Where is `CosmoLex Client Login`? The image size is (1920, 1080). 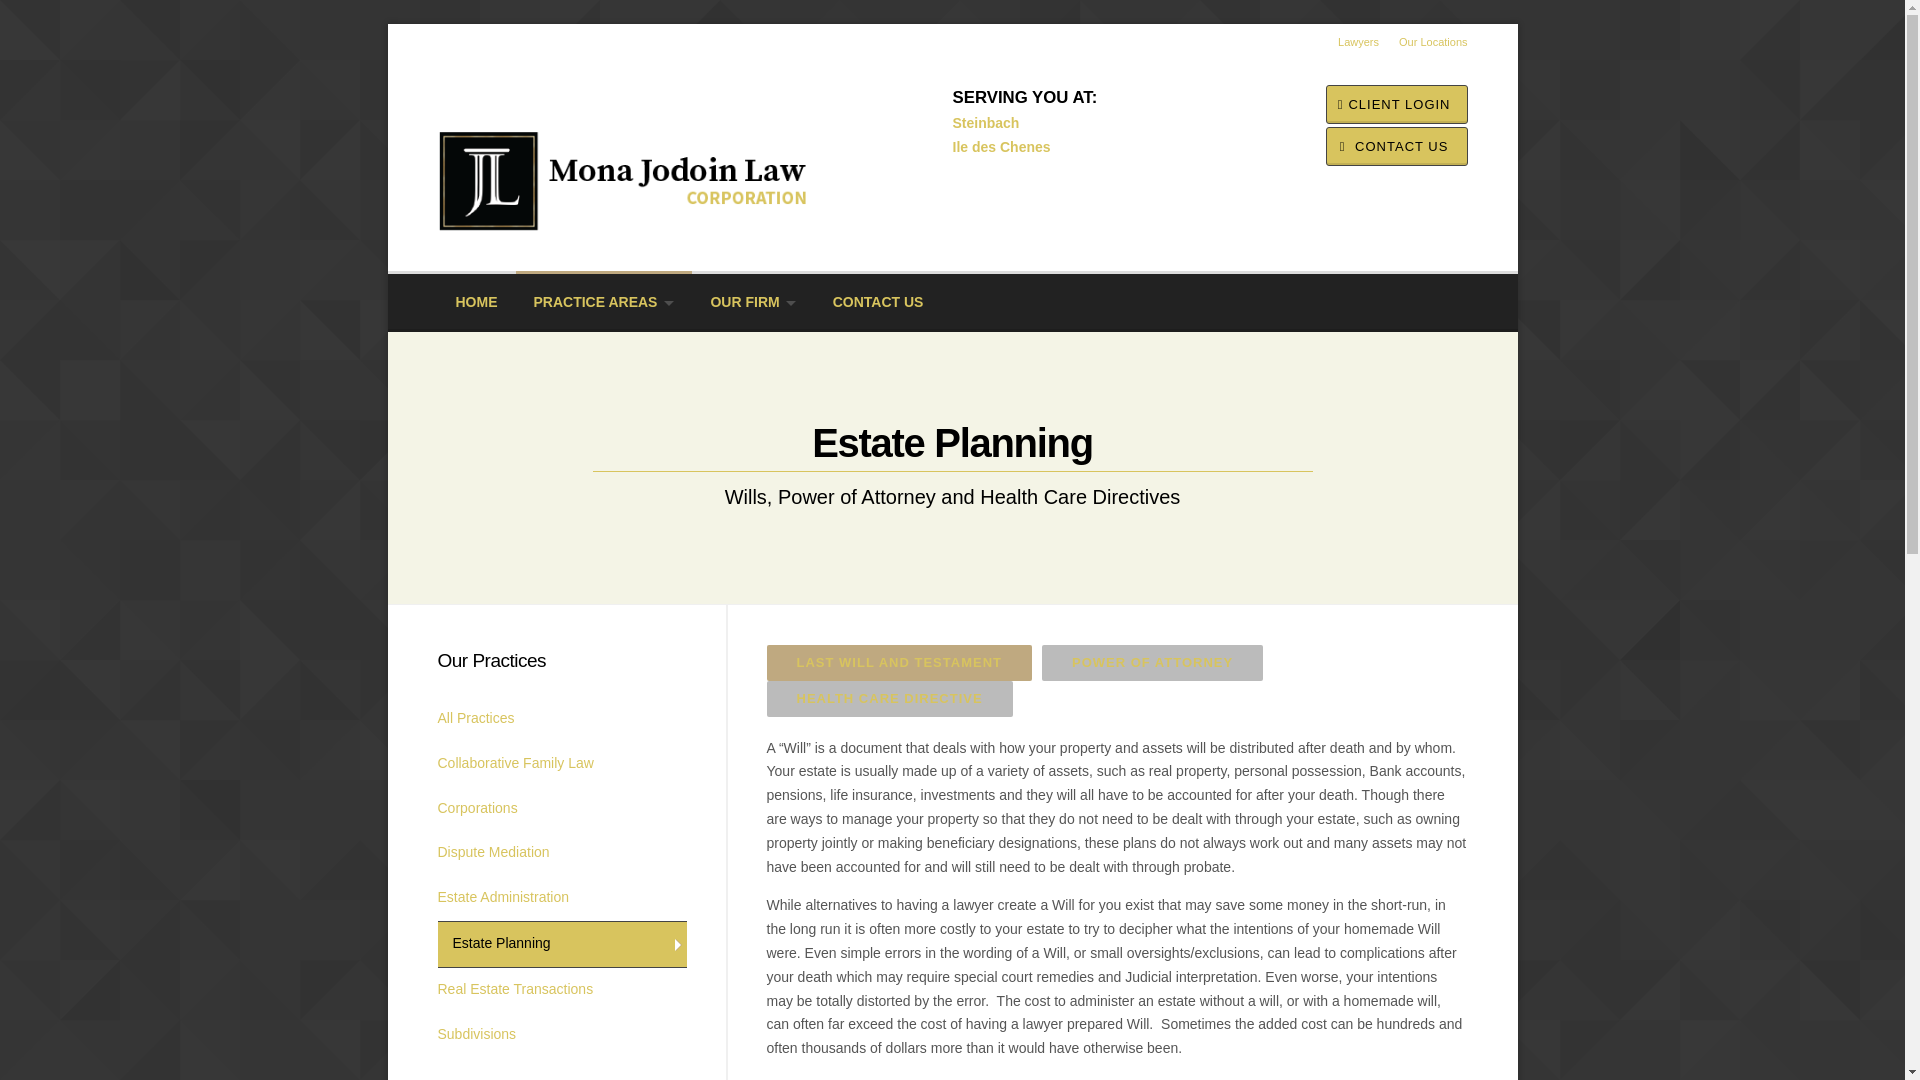 CosmoLex Client Login is located at coordinates (1397, 104).